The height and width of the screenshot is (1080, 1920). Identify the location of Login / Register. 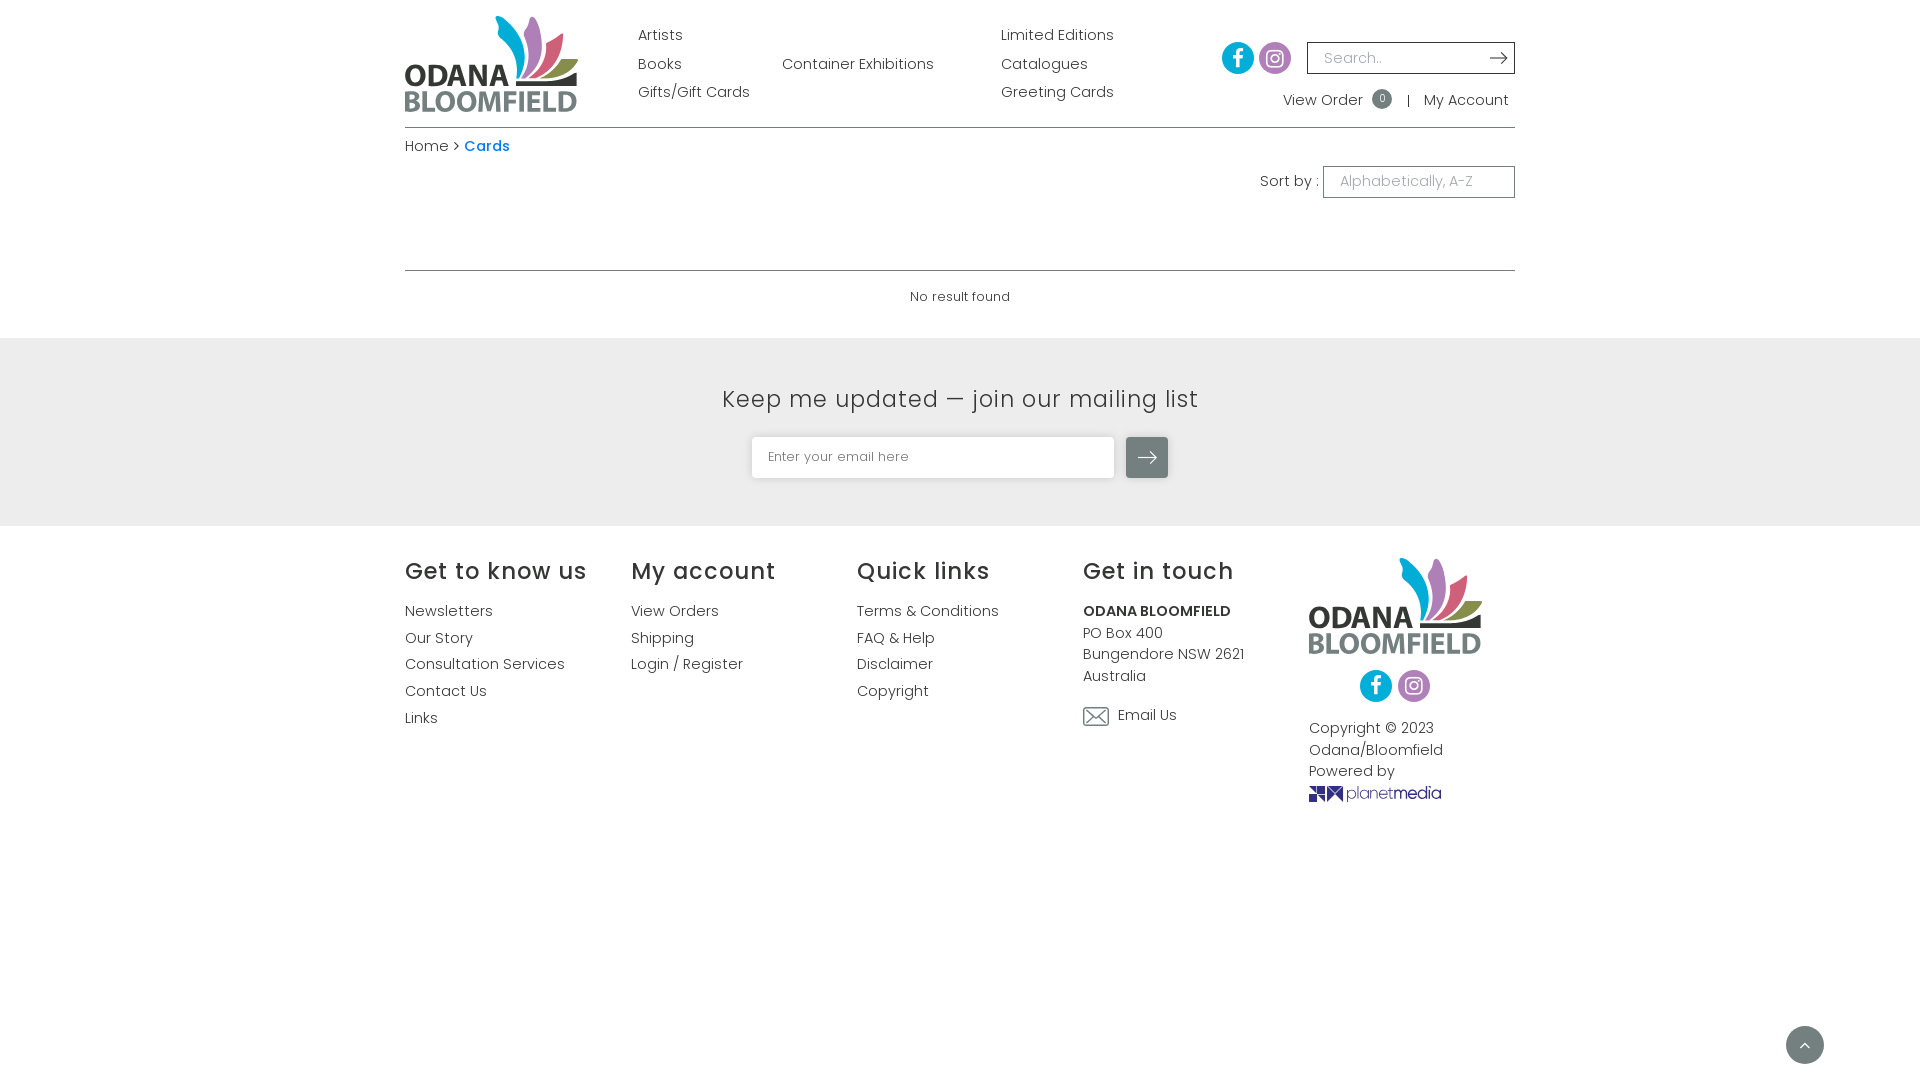
(687, 665).